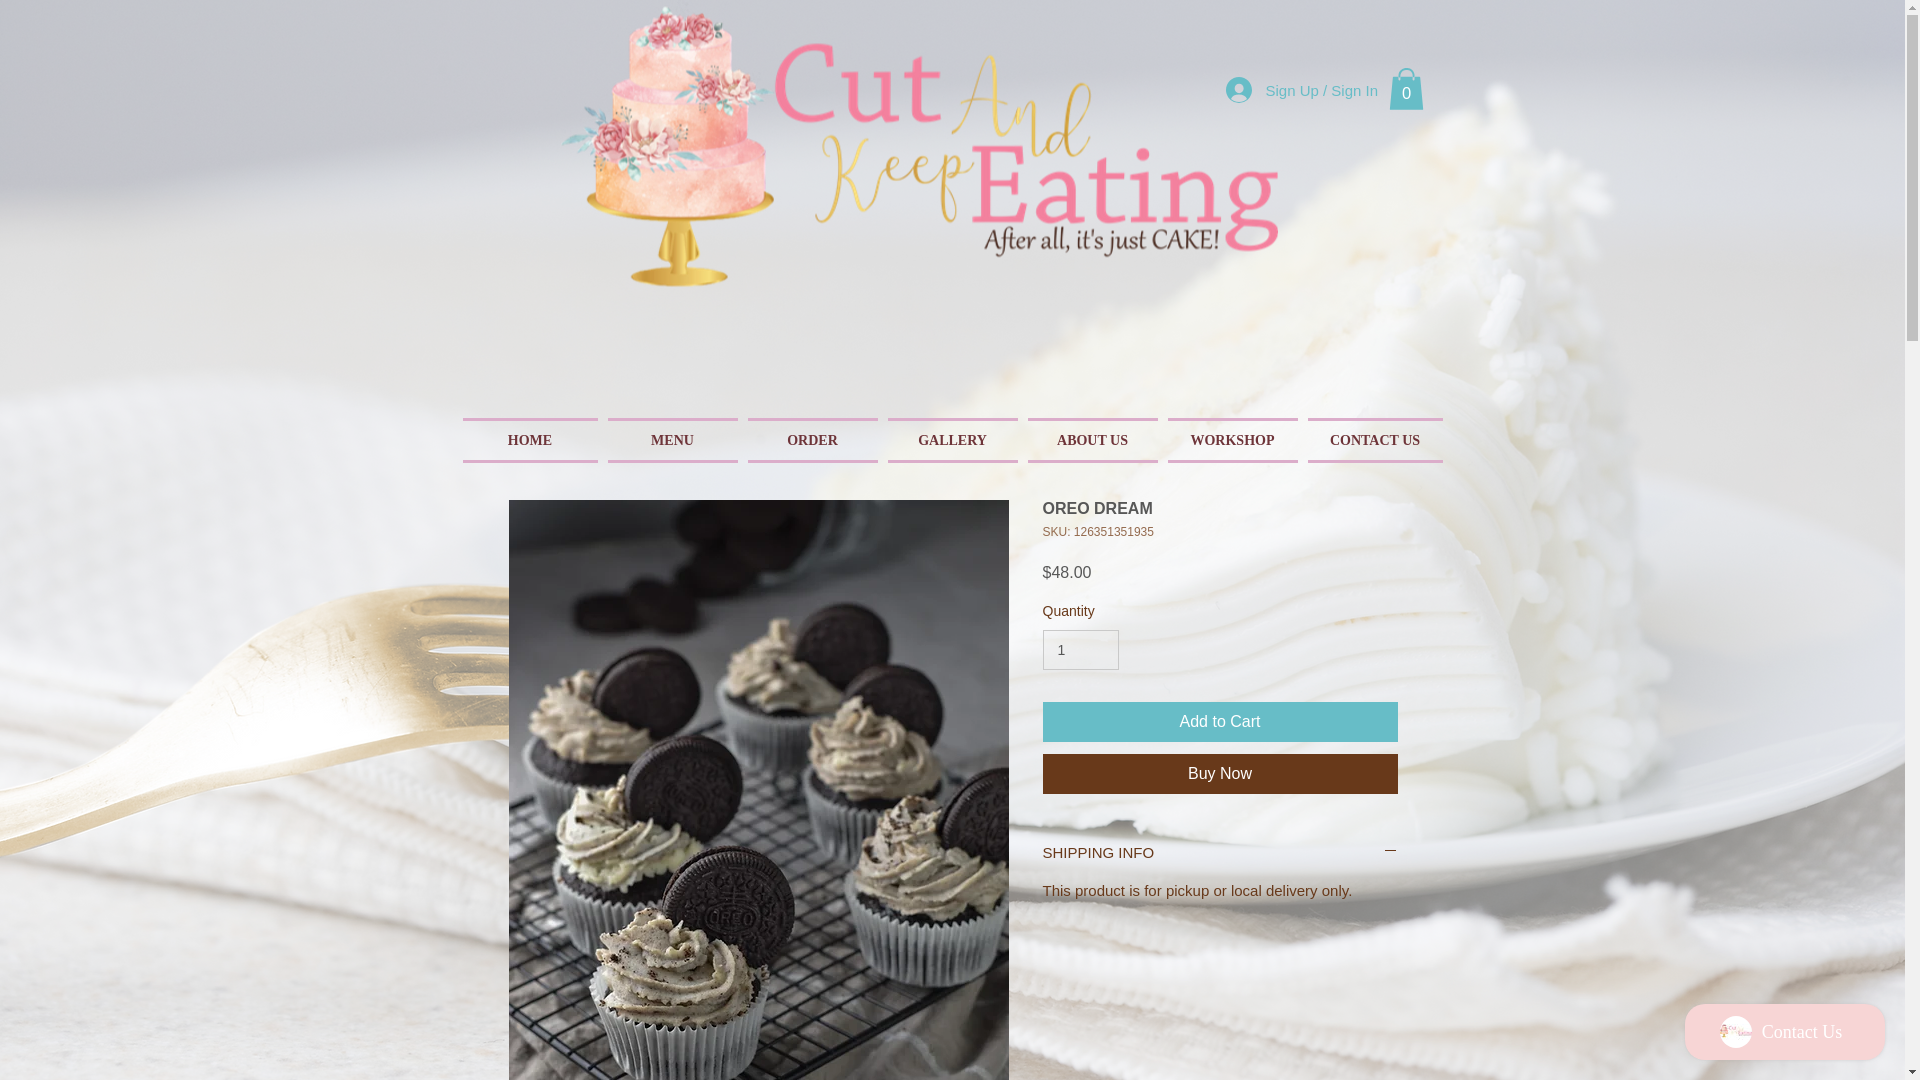  What do you see at coordinates (1220, 852) in the screenshot?
I see `SHIPPING INFO` at bounding box center [1220, 852].